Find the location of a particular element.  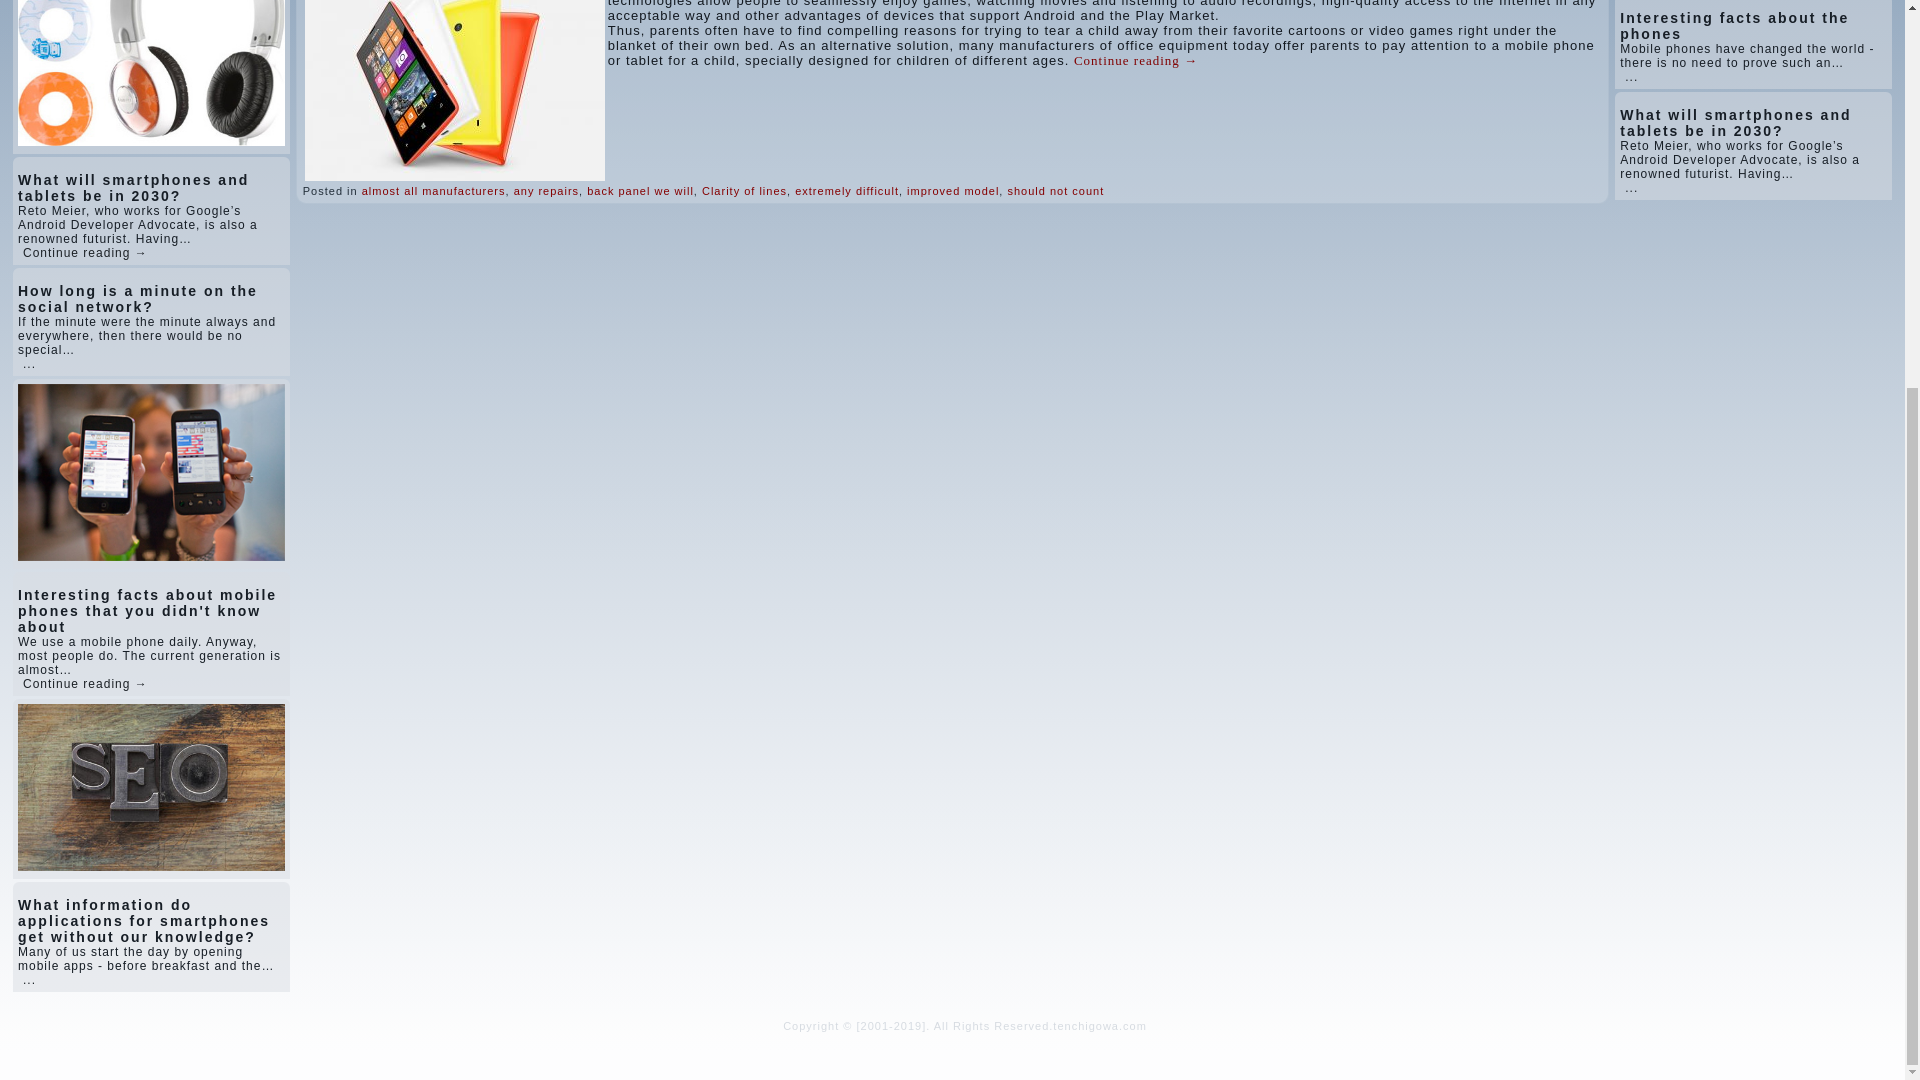

any repairs is located at coordinates (546, 190).